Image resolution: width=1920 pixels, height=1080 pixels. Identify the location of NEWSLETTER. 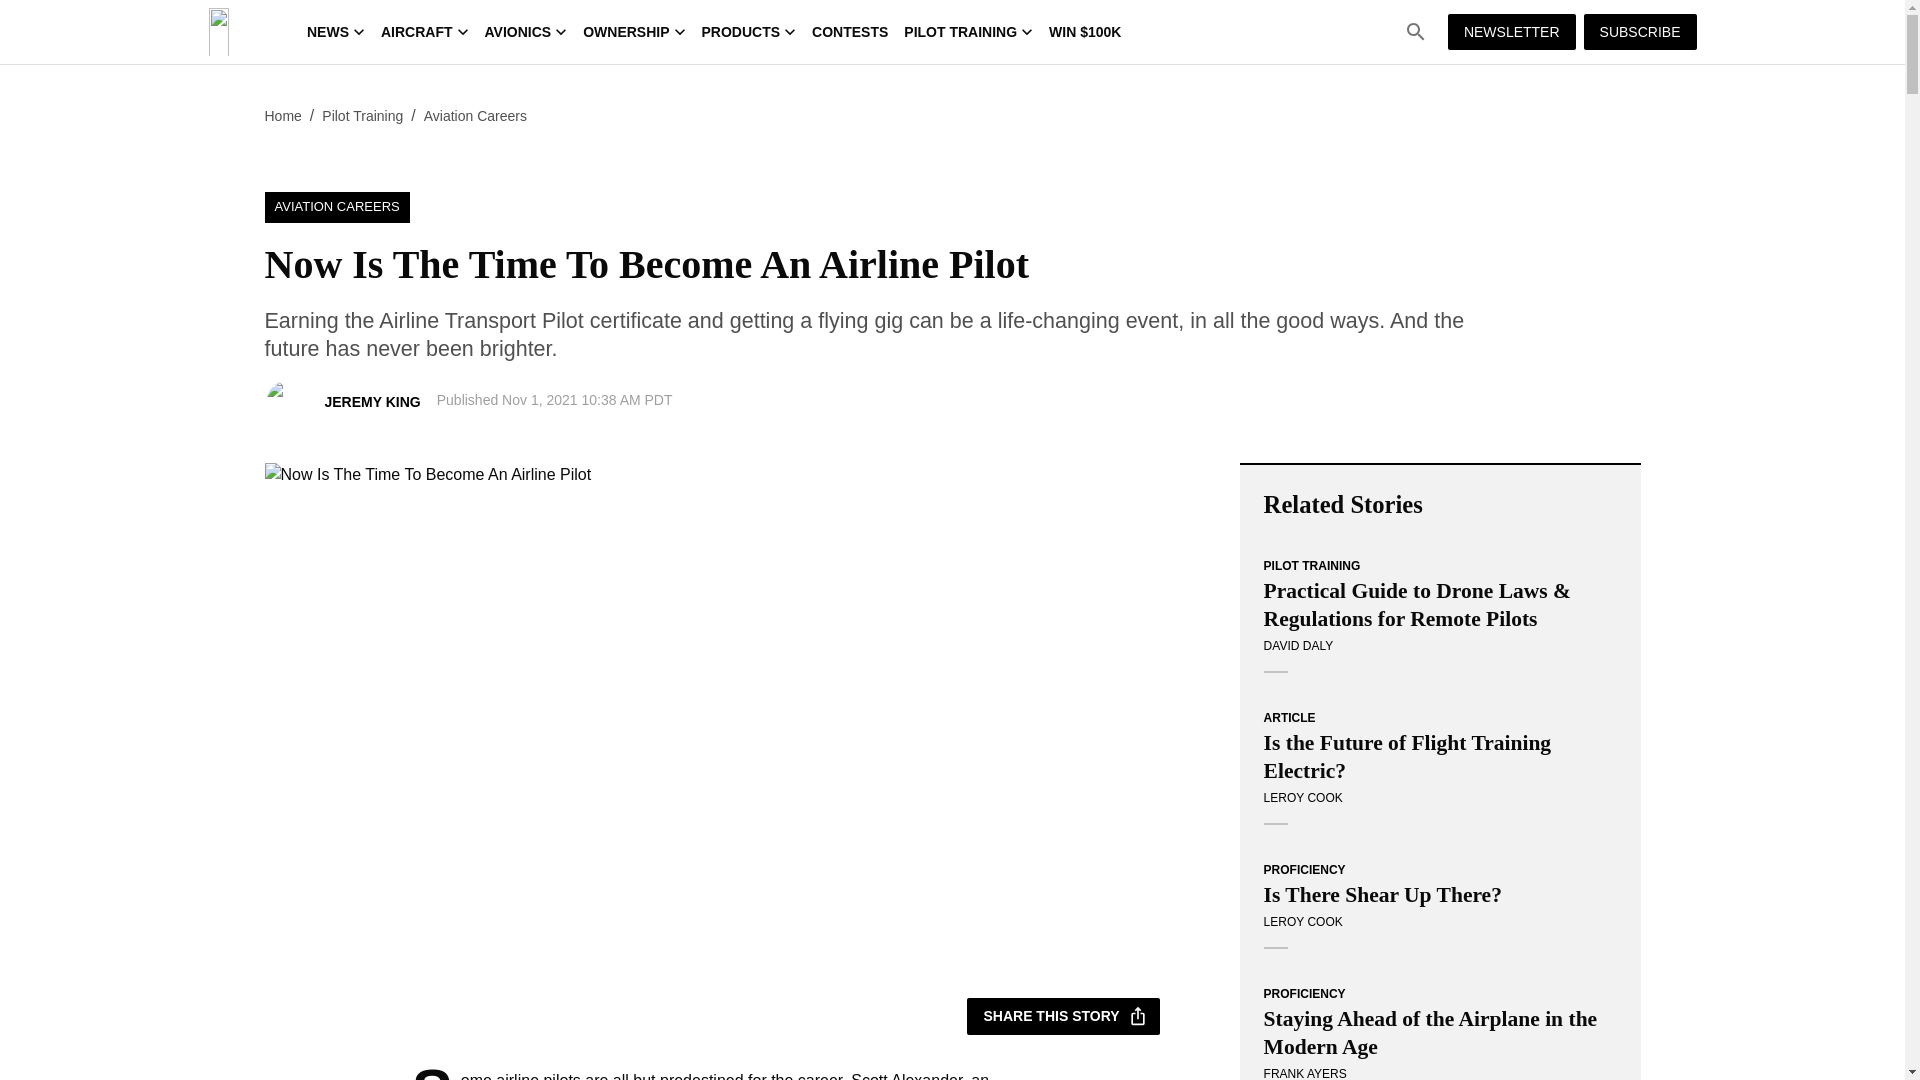
(1512, 32).